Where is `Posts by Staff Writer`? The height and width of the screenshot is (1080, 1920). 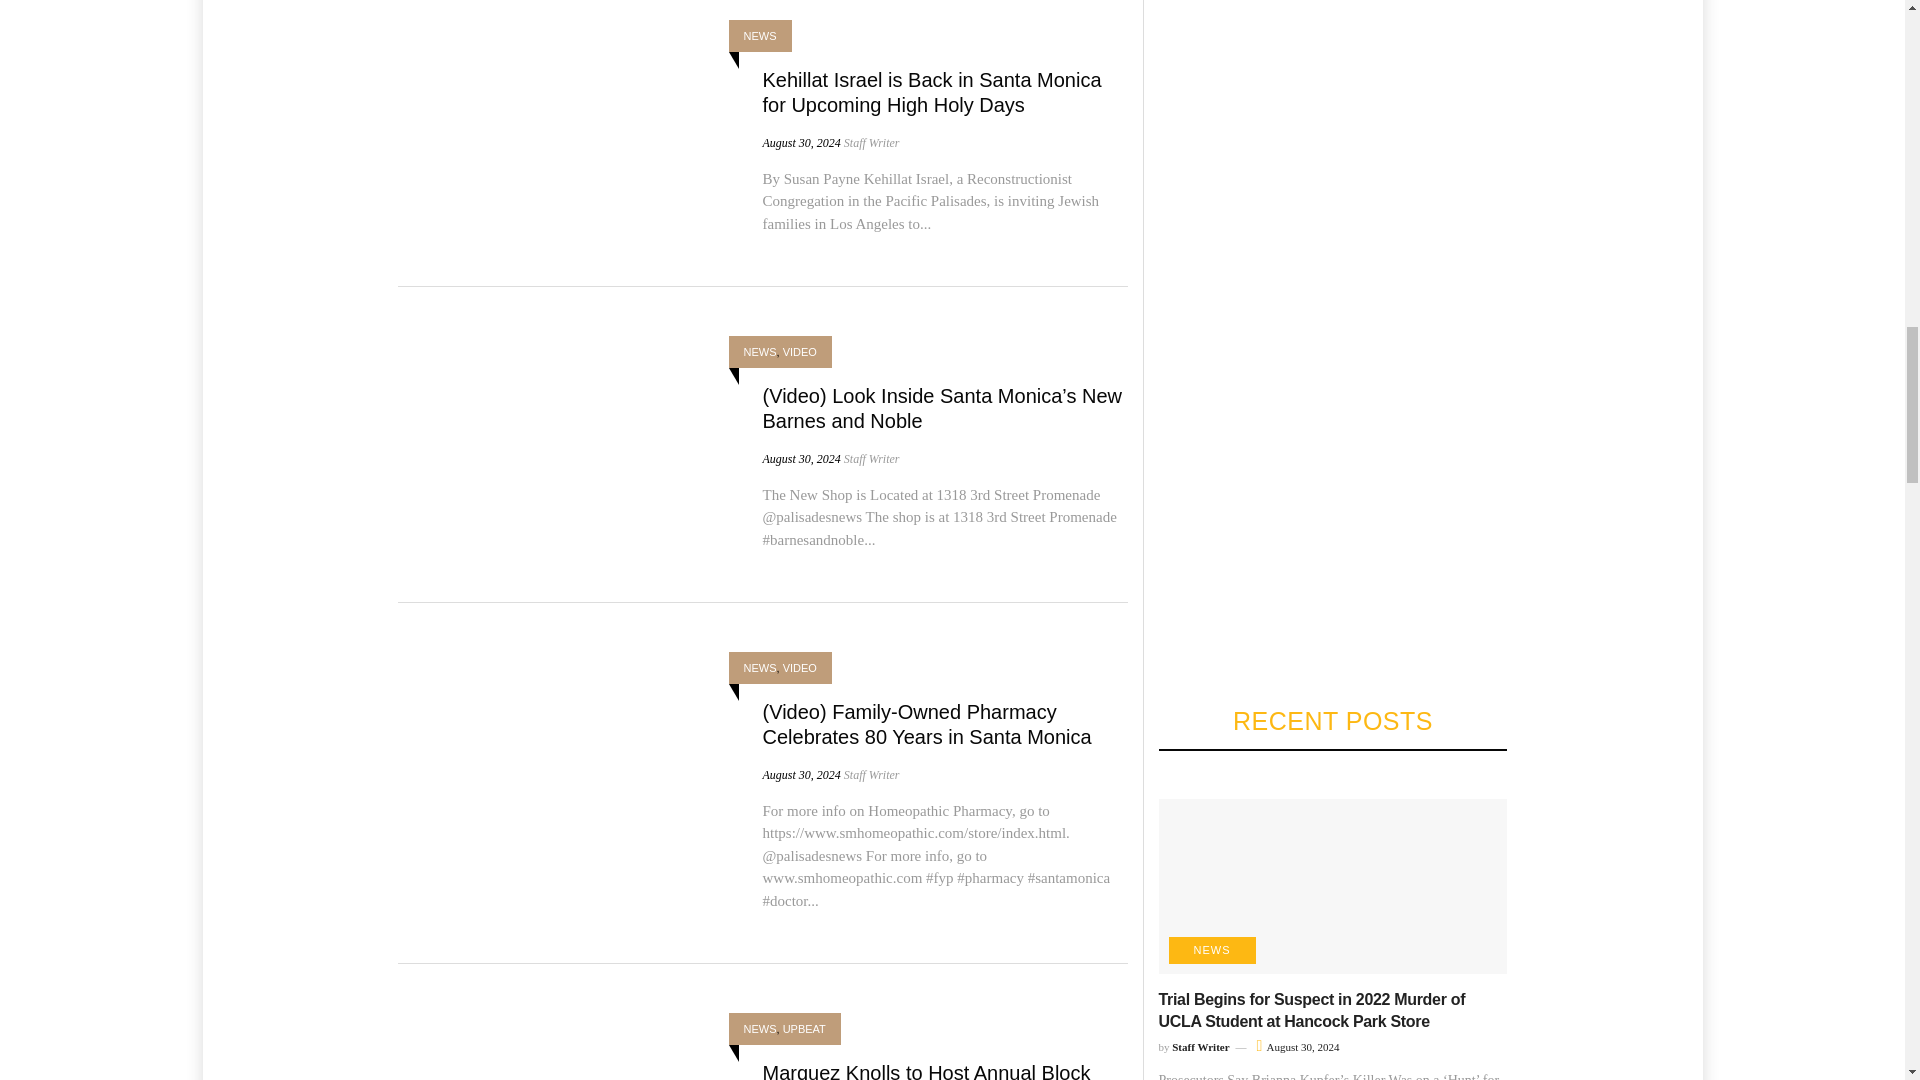
Posts by Staff Writer is located at coordinates (872, 774).